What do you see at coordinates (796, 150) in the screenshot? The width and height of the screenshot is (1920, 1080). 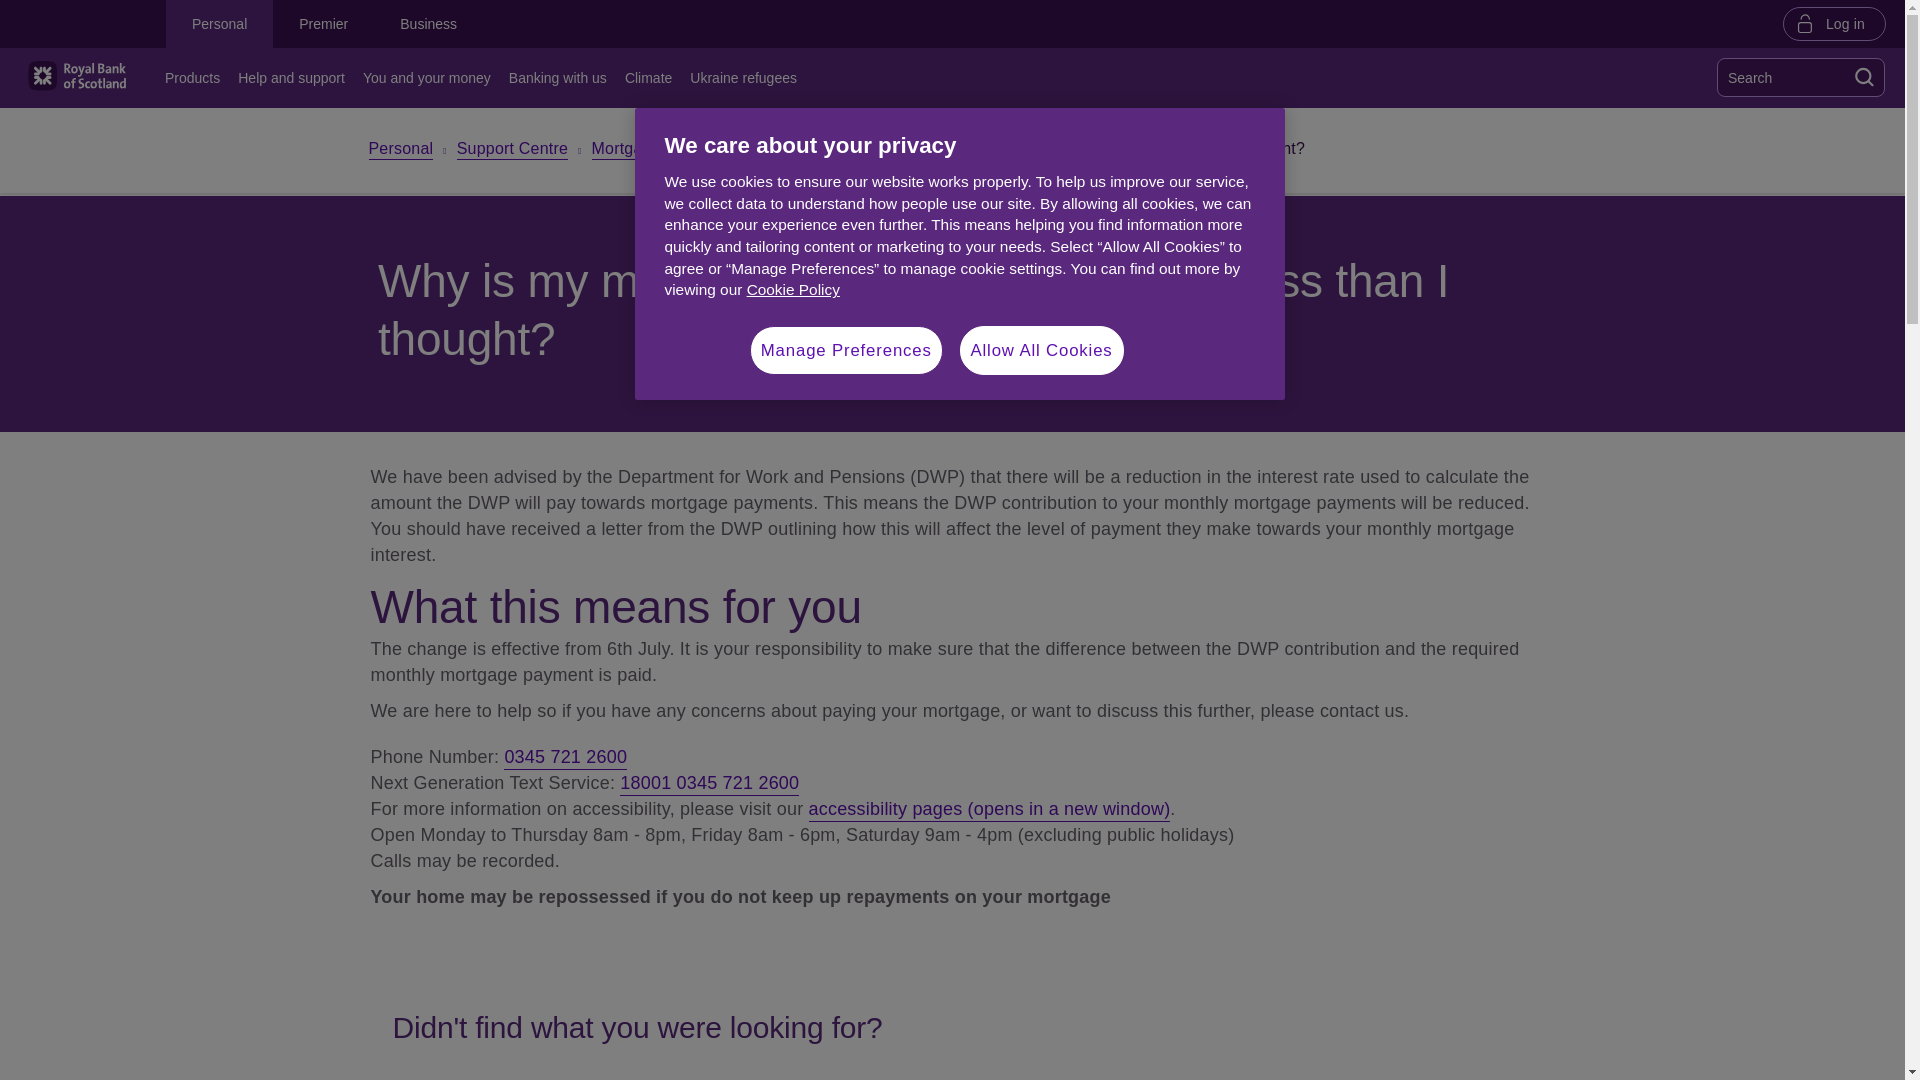 I see `General` at bounding box center [796, 150].